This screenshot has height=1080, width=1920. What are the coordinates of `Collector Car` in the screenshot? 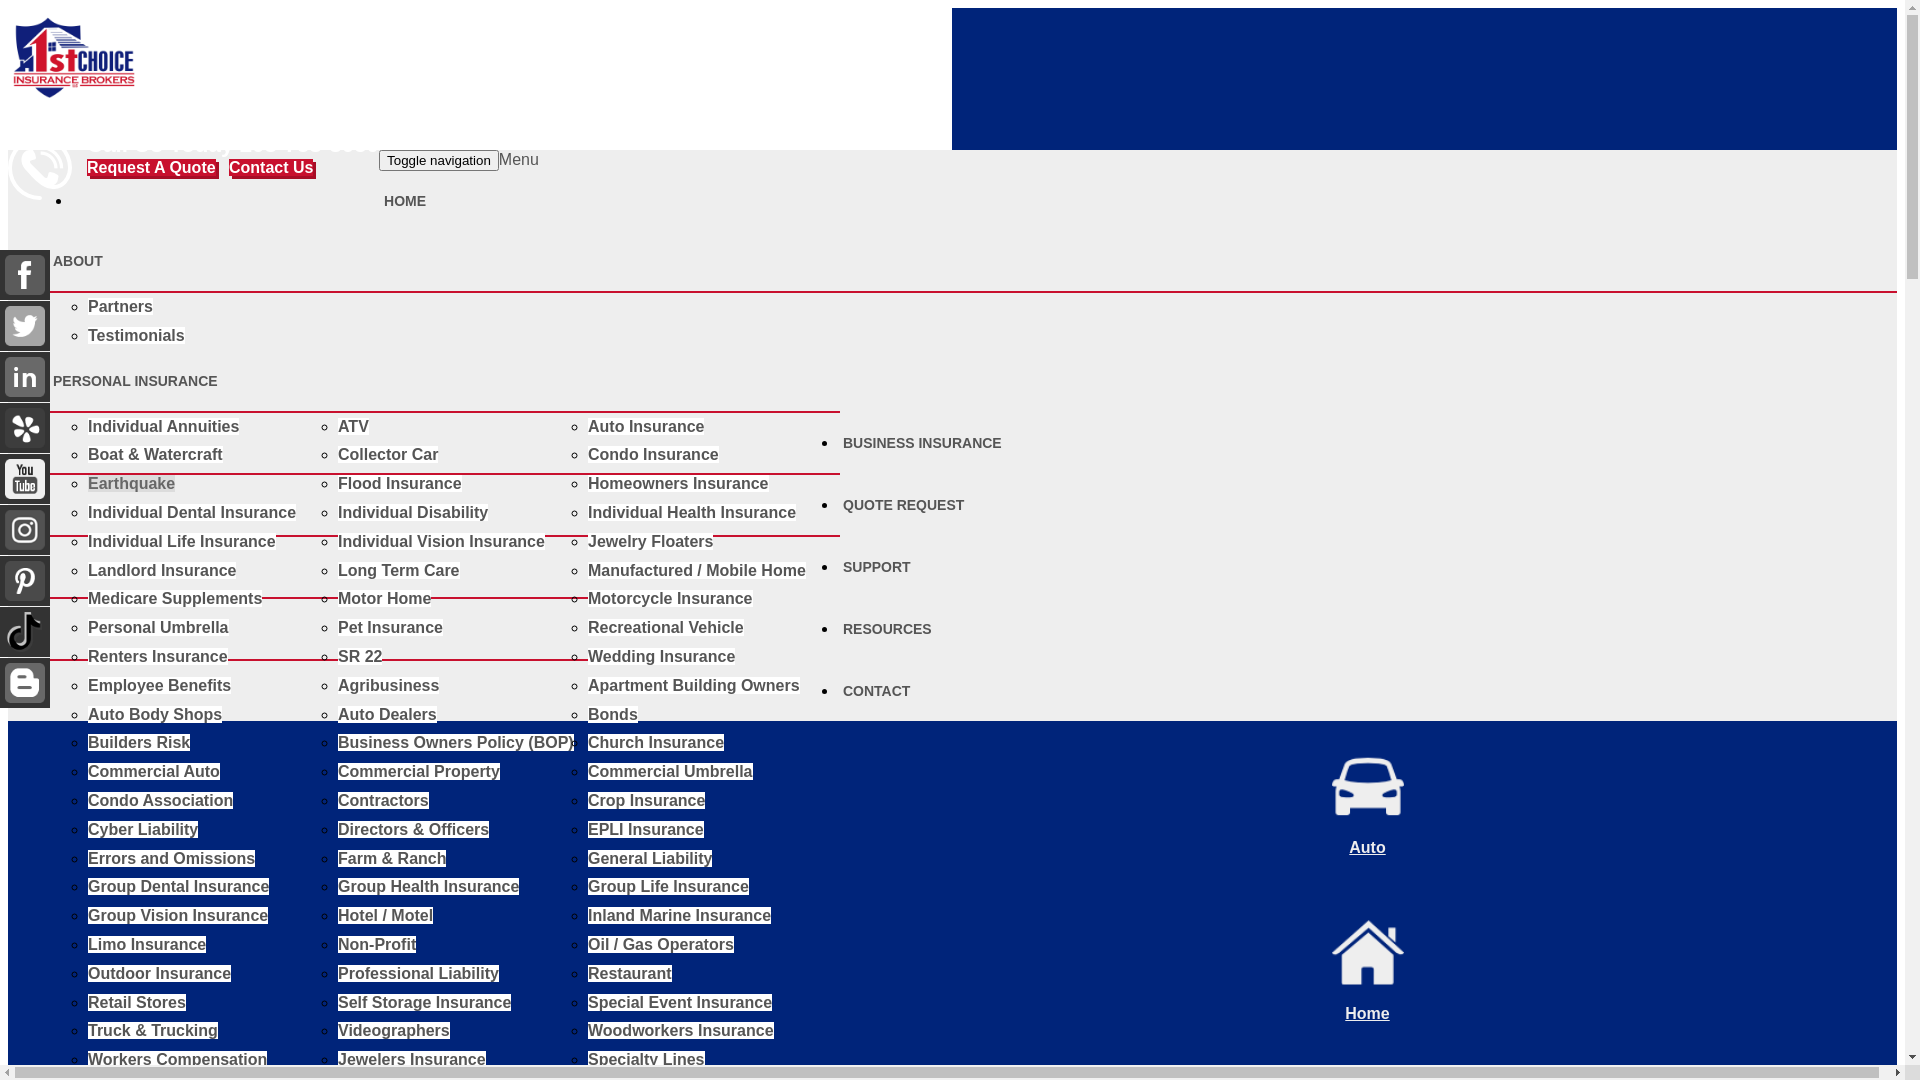 It's located at (388, 454).